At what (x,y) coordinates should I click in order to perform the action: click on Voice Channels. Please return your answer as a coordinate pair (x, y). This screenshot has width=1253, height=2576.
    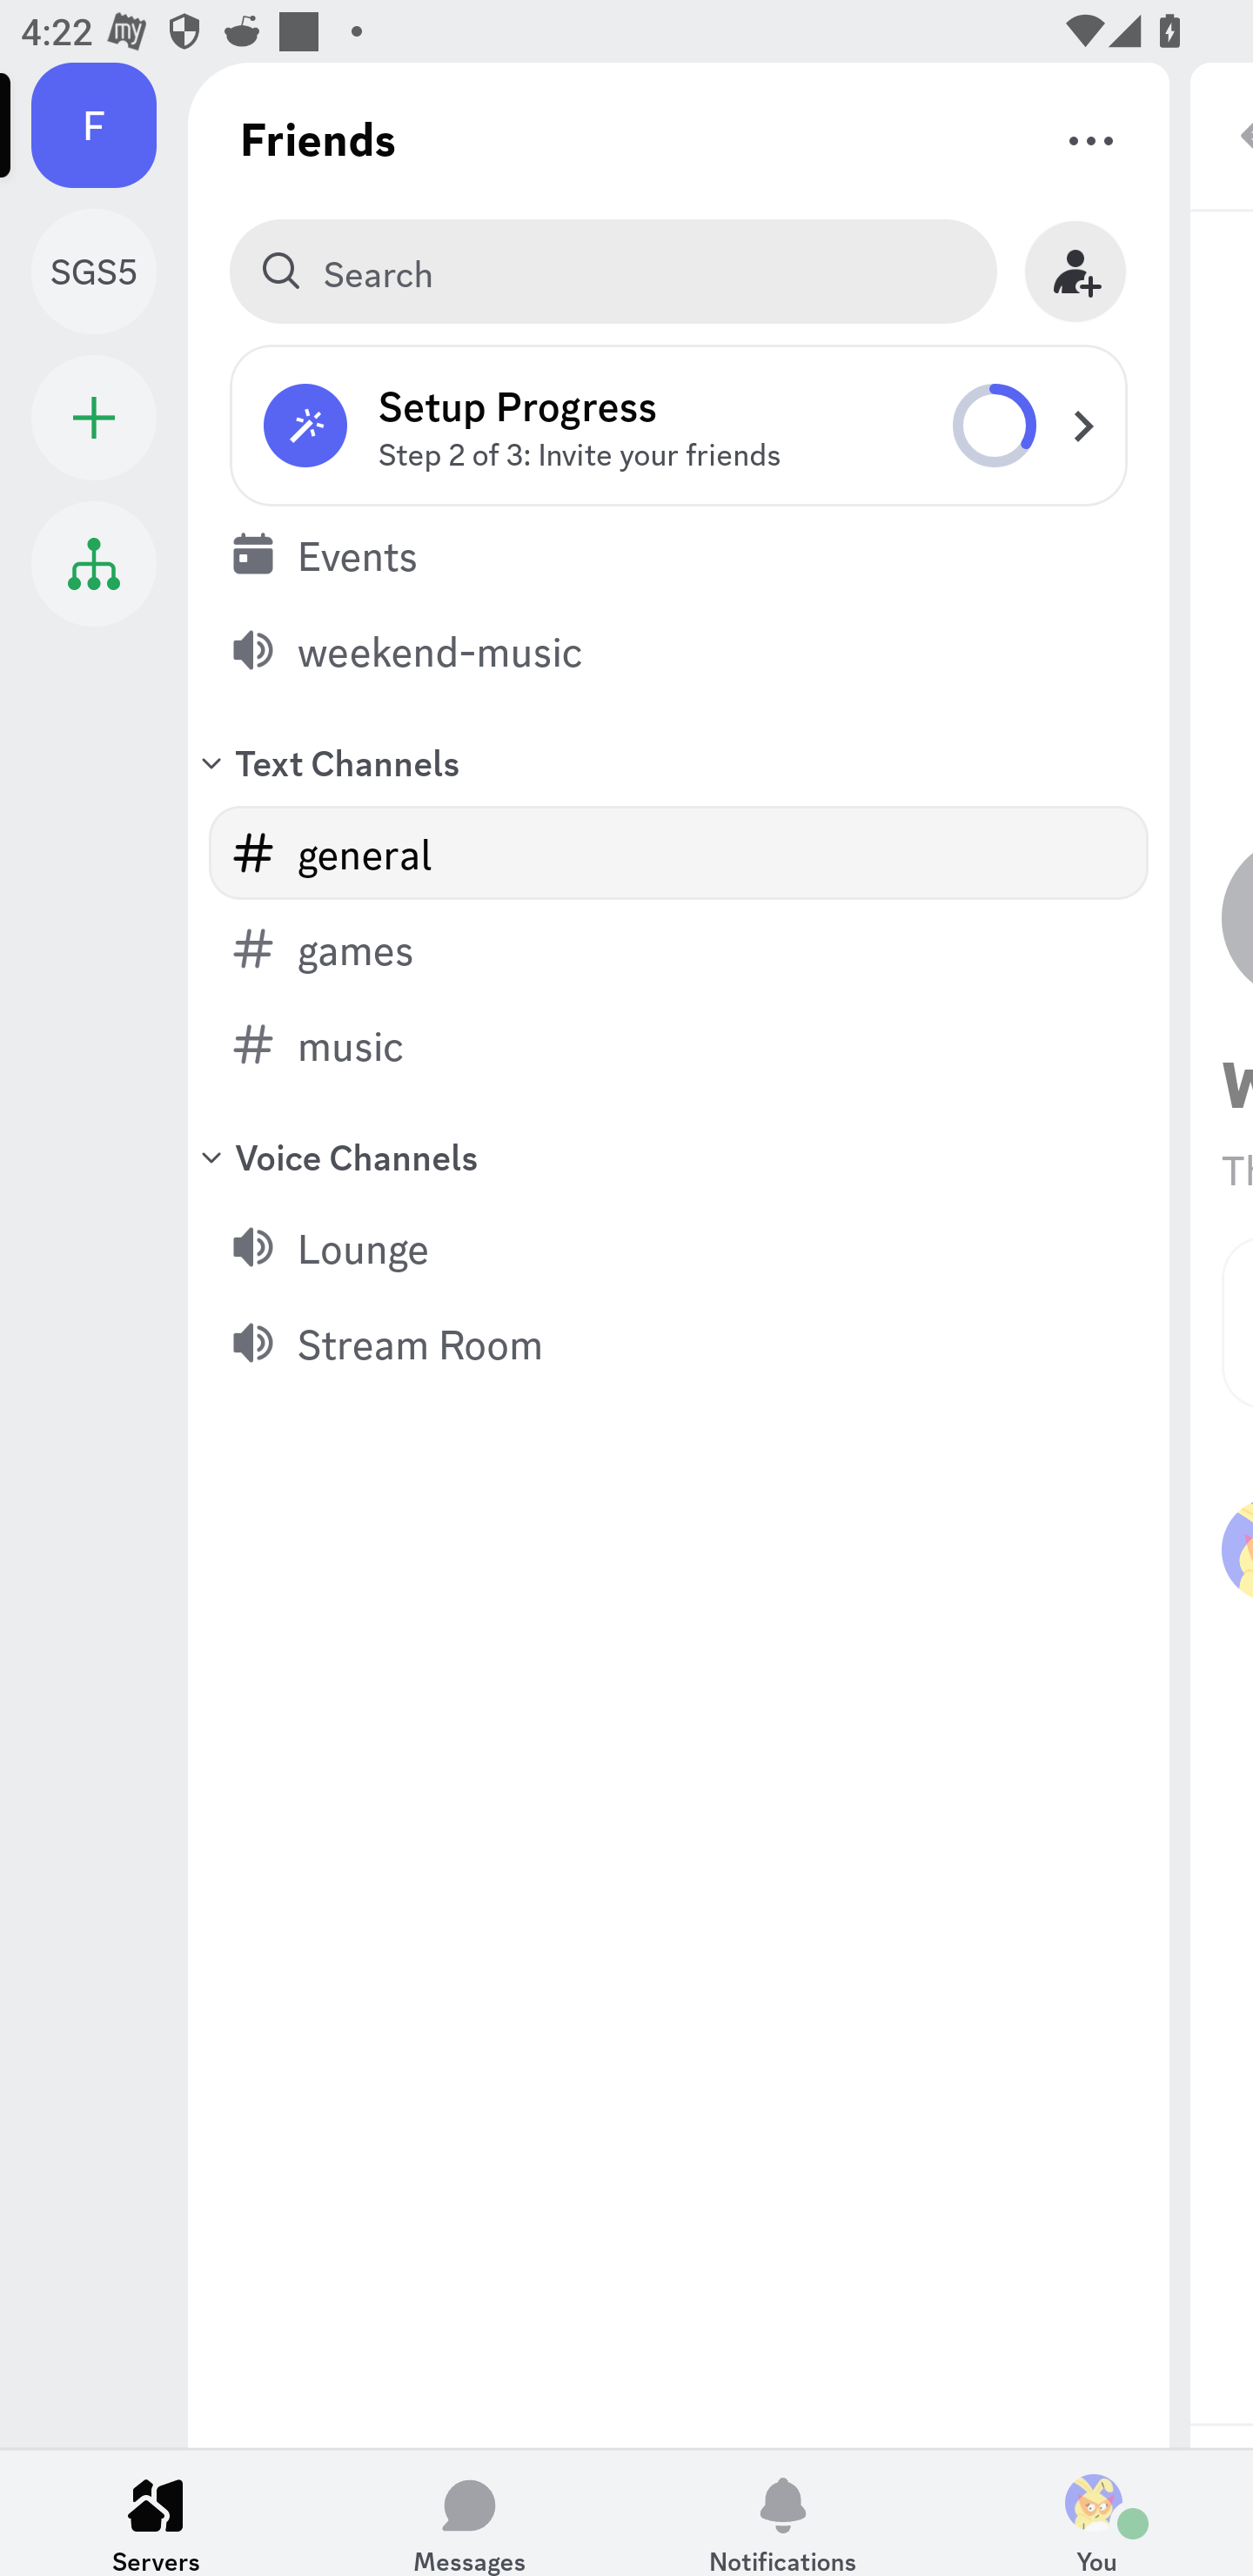
    Looking at the image, I should click on (679, 1155).